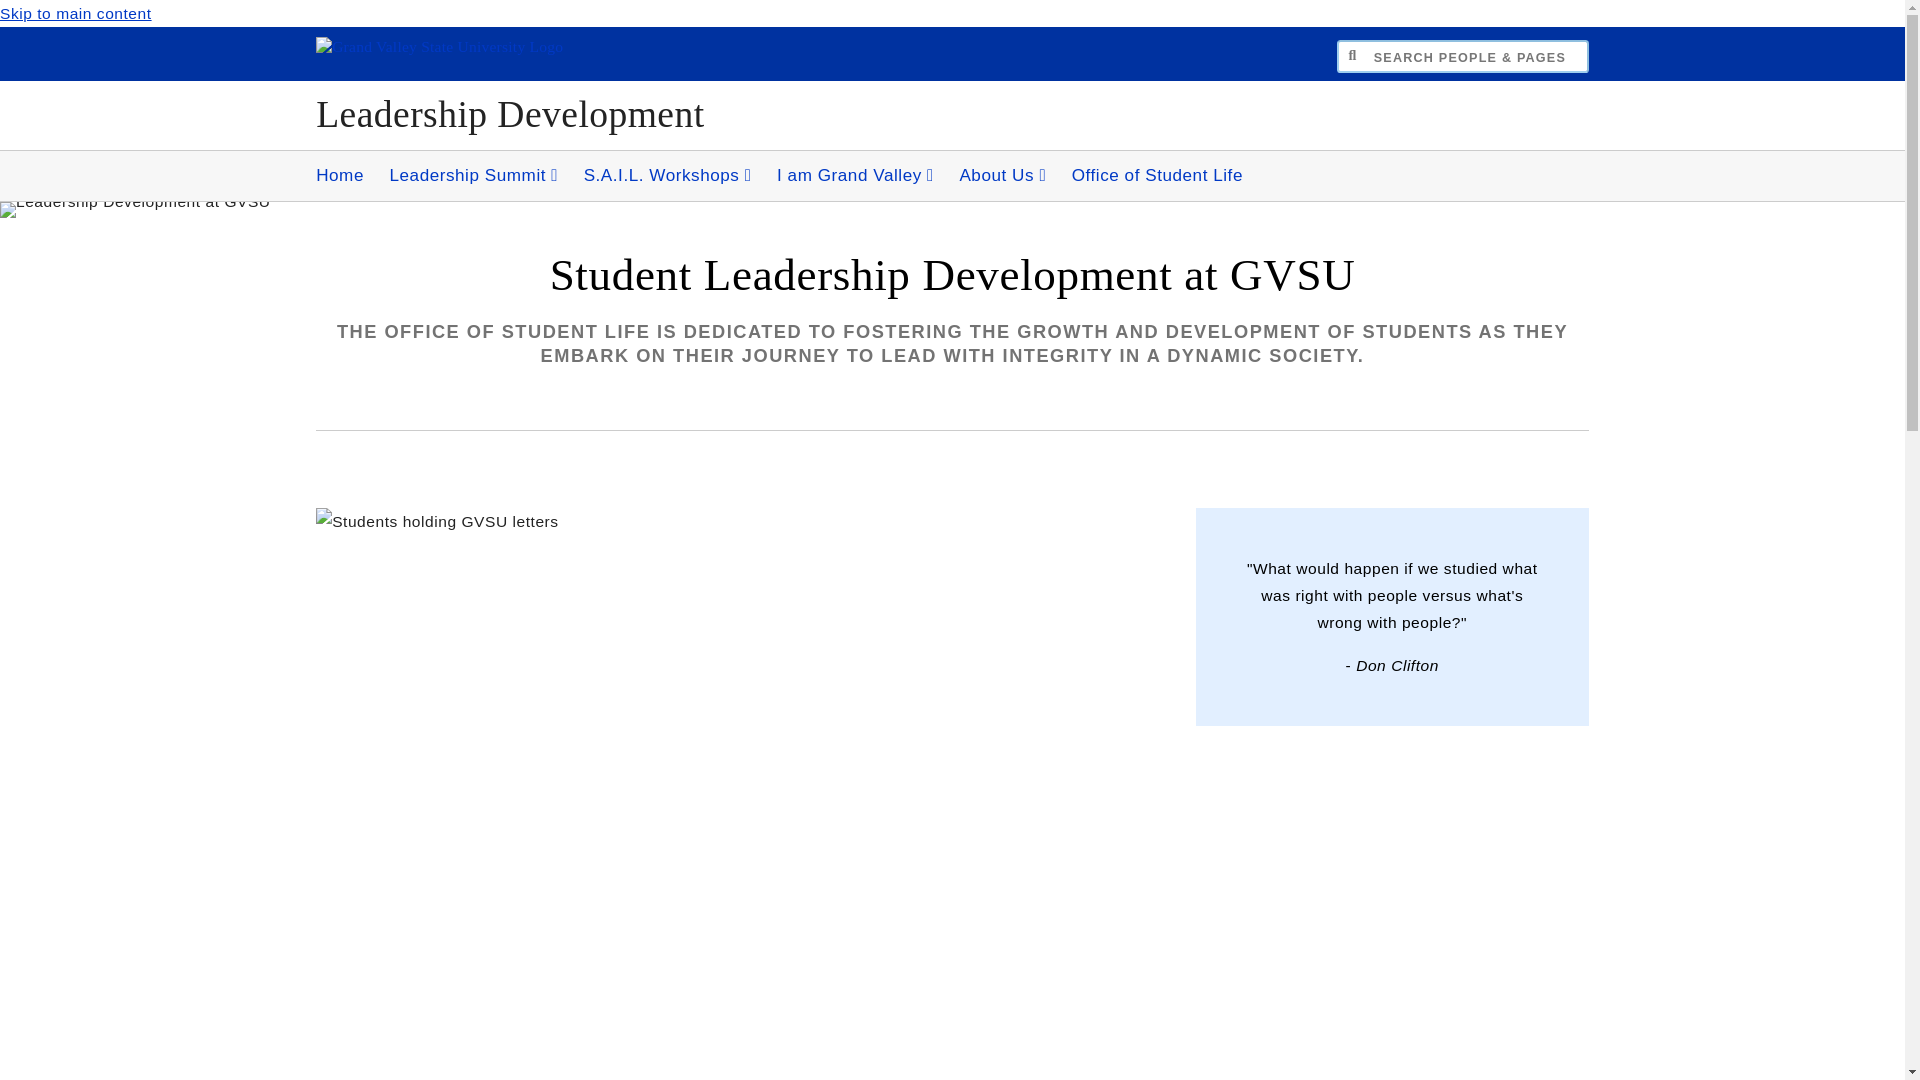 The width and height of the screenshot is (1920, 1080). Describe the element at coordinates (340, 176) in the screenshot. I see `Home` at that location.